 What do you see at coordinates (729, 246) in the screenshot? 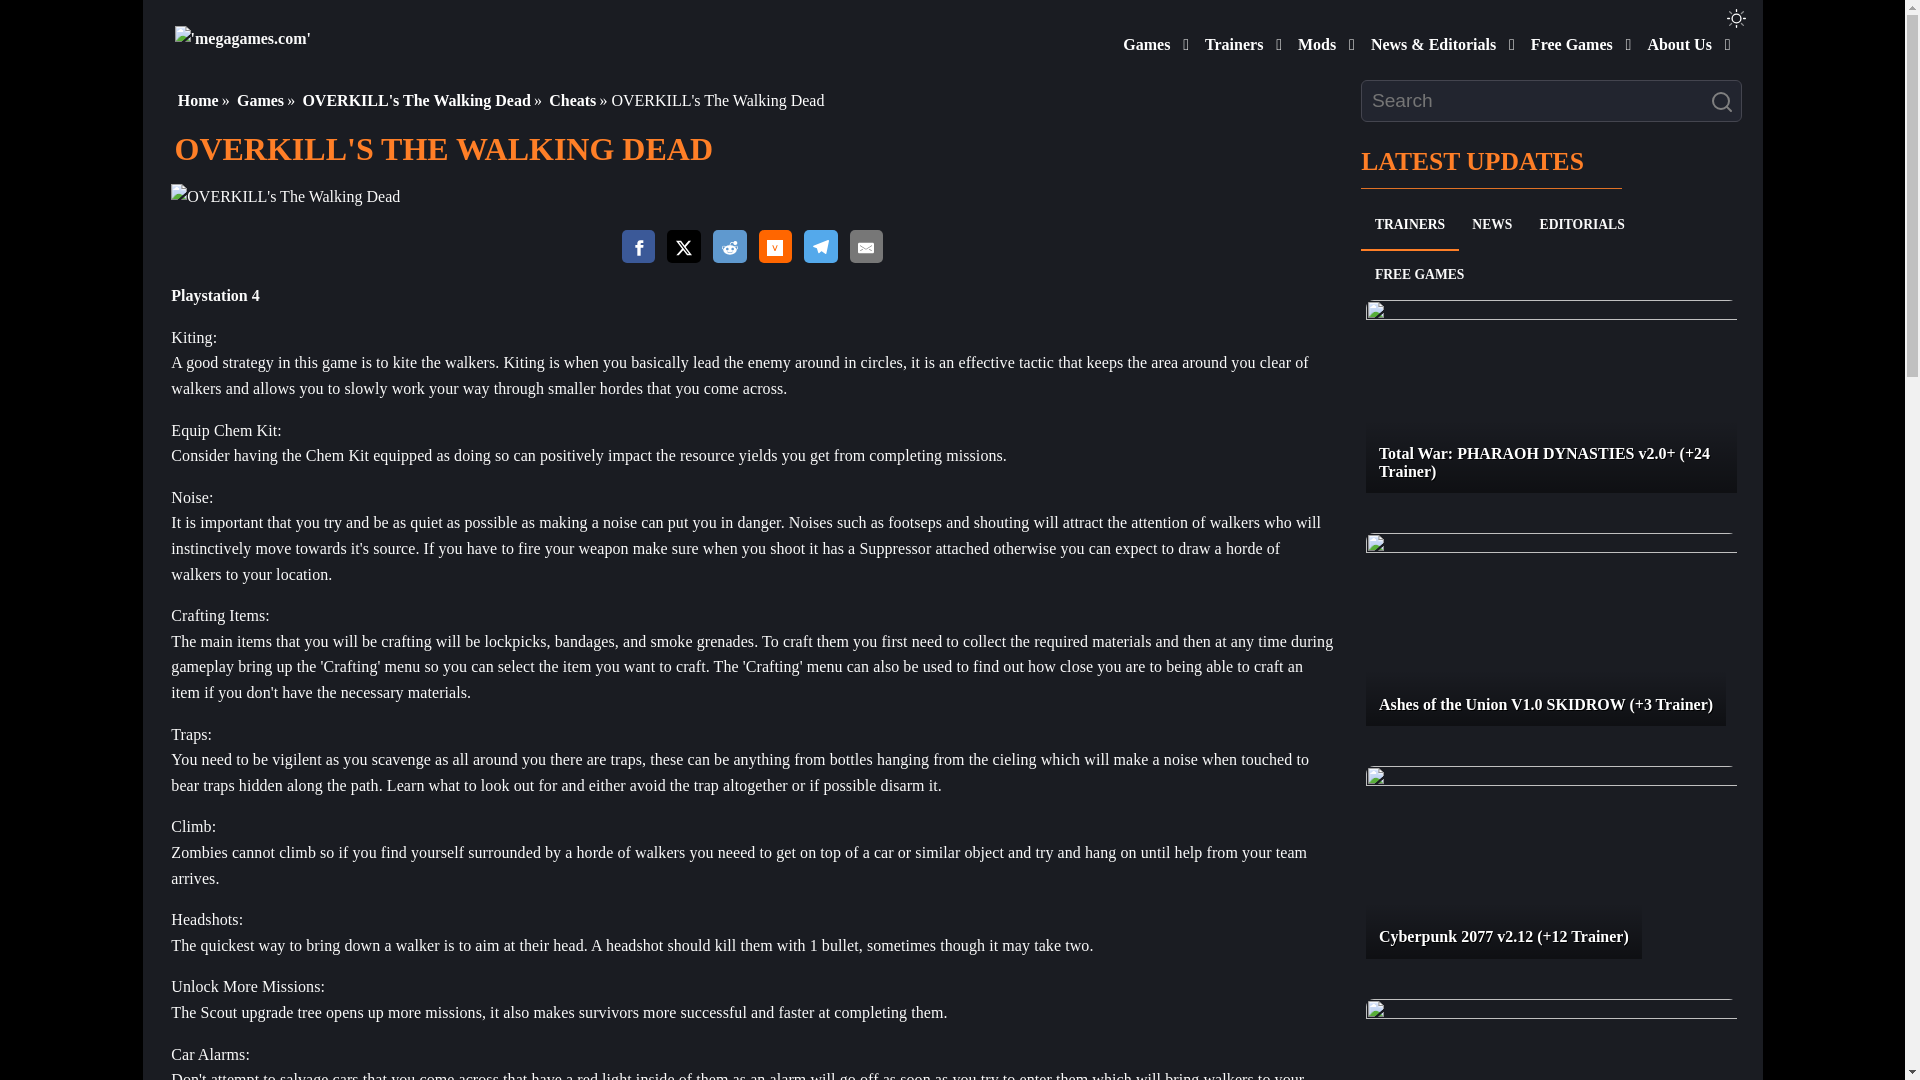
I see `Reddit` at bounding box center [729, 246].